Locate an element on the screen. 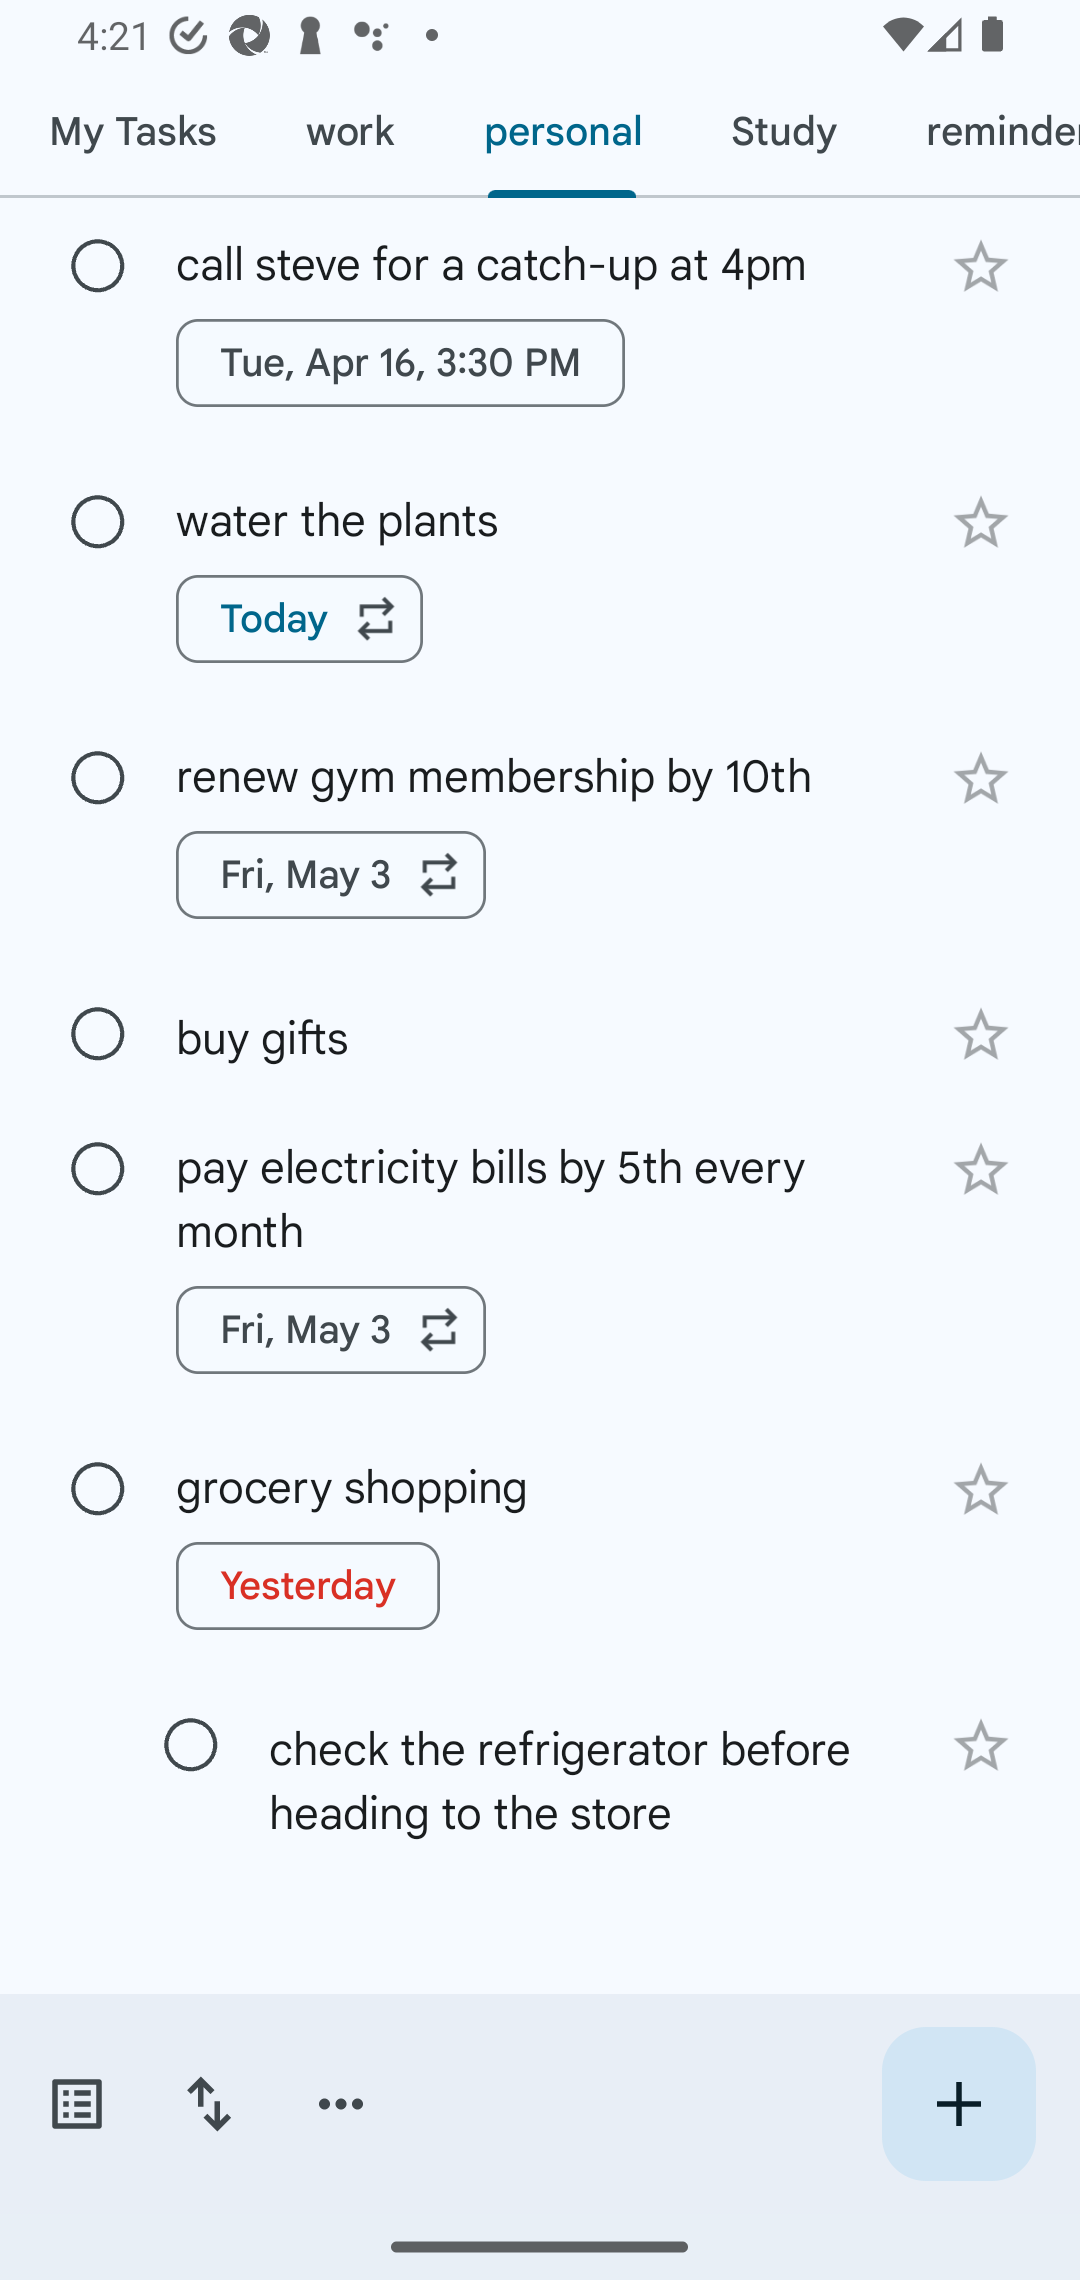 The width and height of the screenshot is (1080, 2280). Fri, May 3 is located at coordinates (331, 1329).